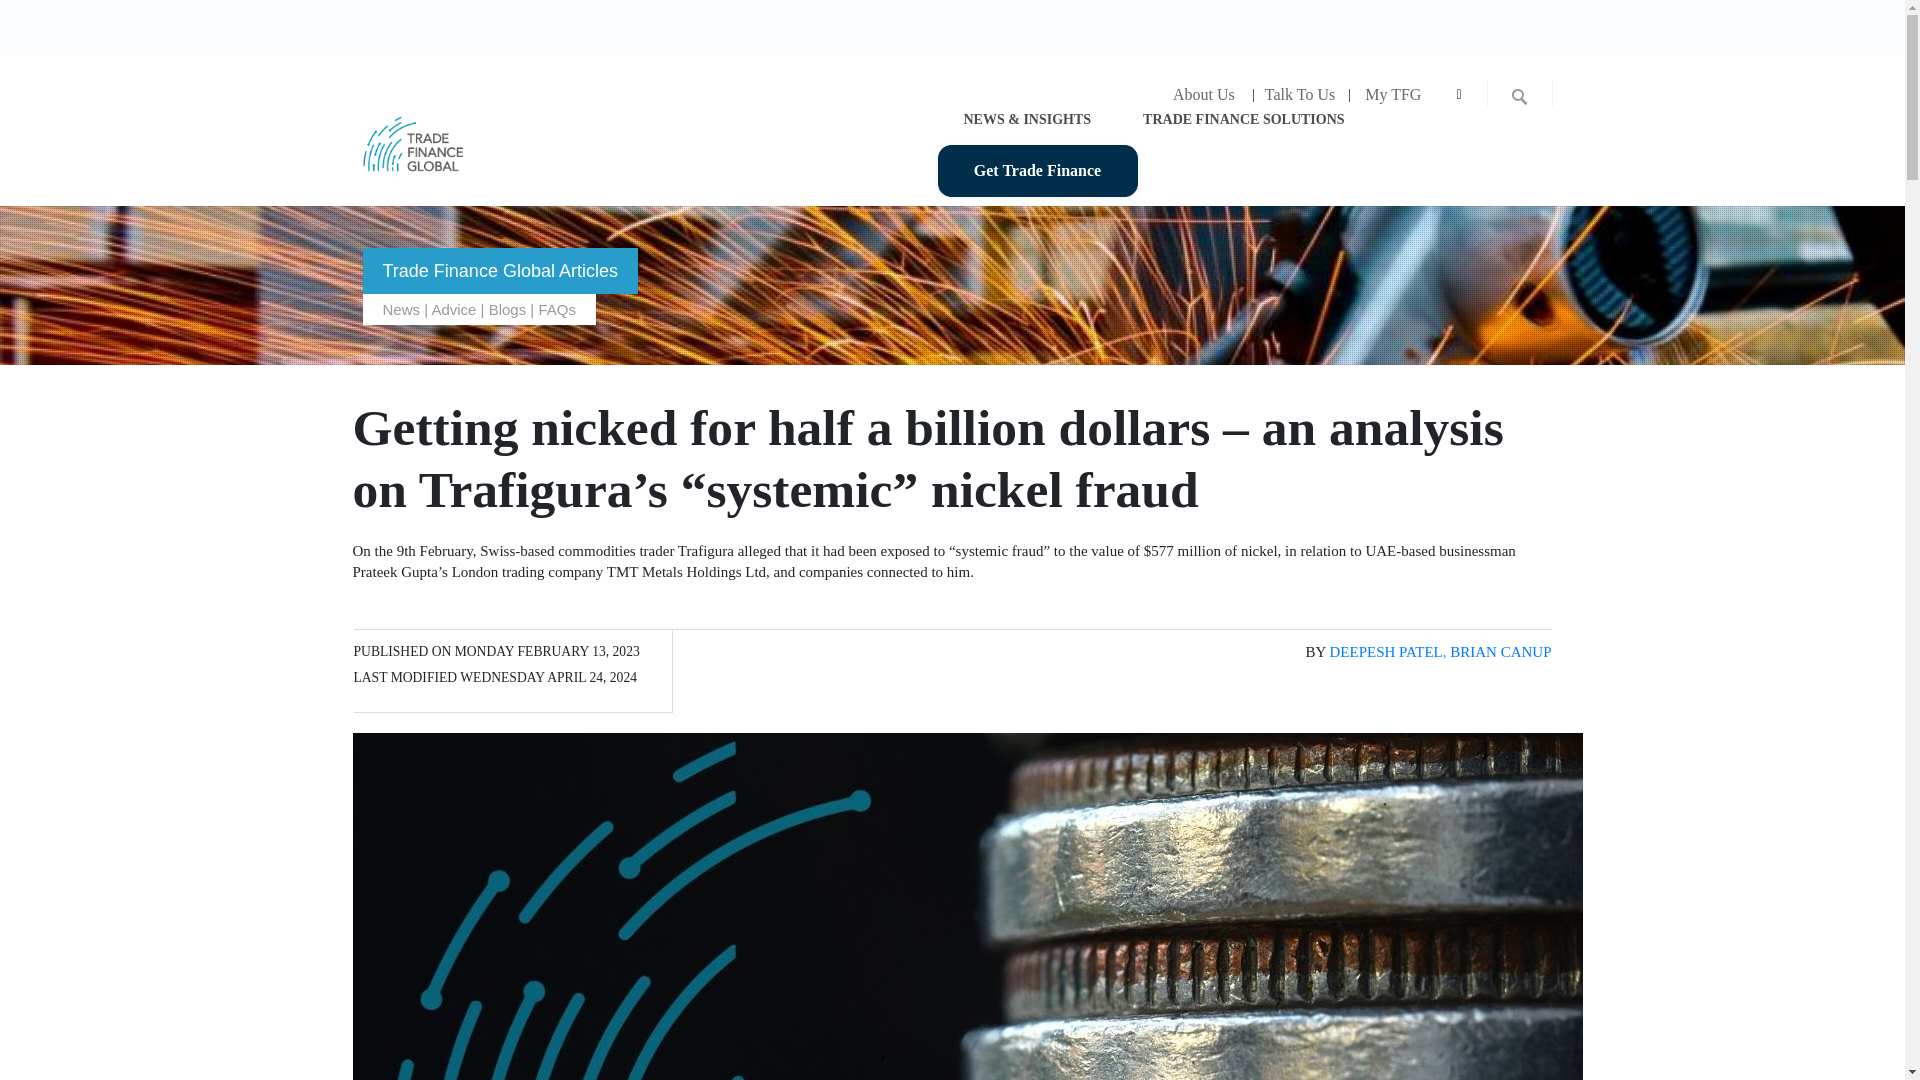  I want to click on Search, so click(17, 14).